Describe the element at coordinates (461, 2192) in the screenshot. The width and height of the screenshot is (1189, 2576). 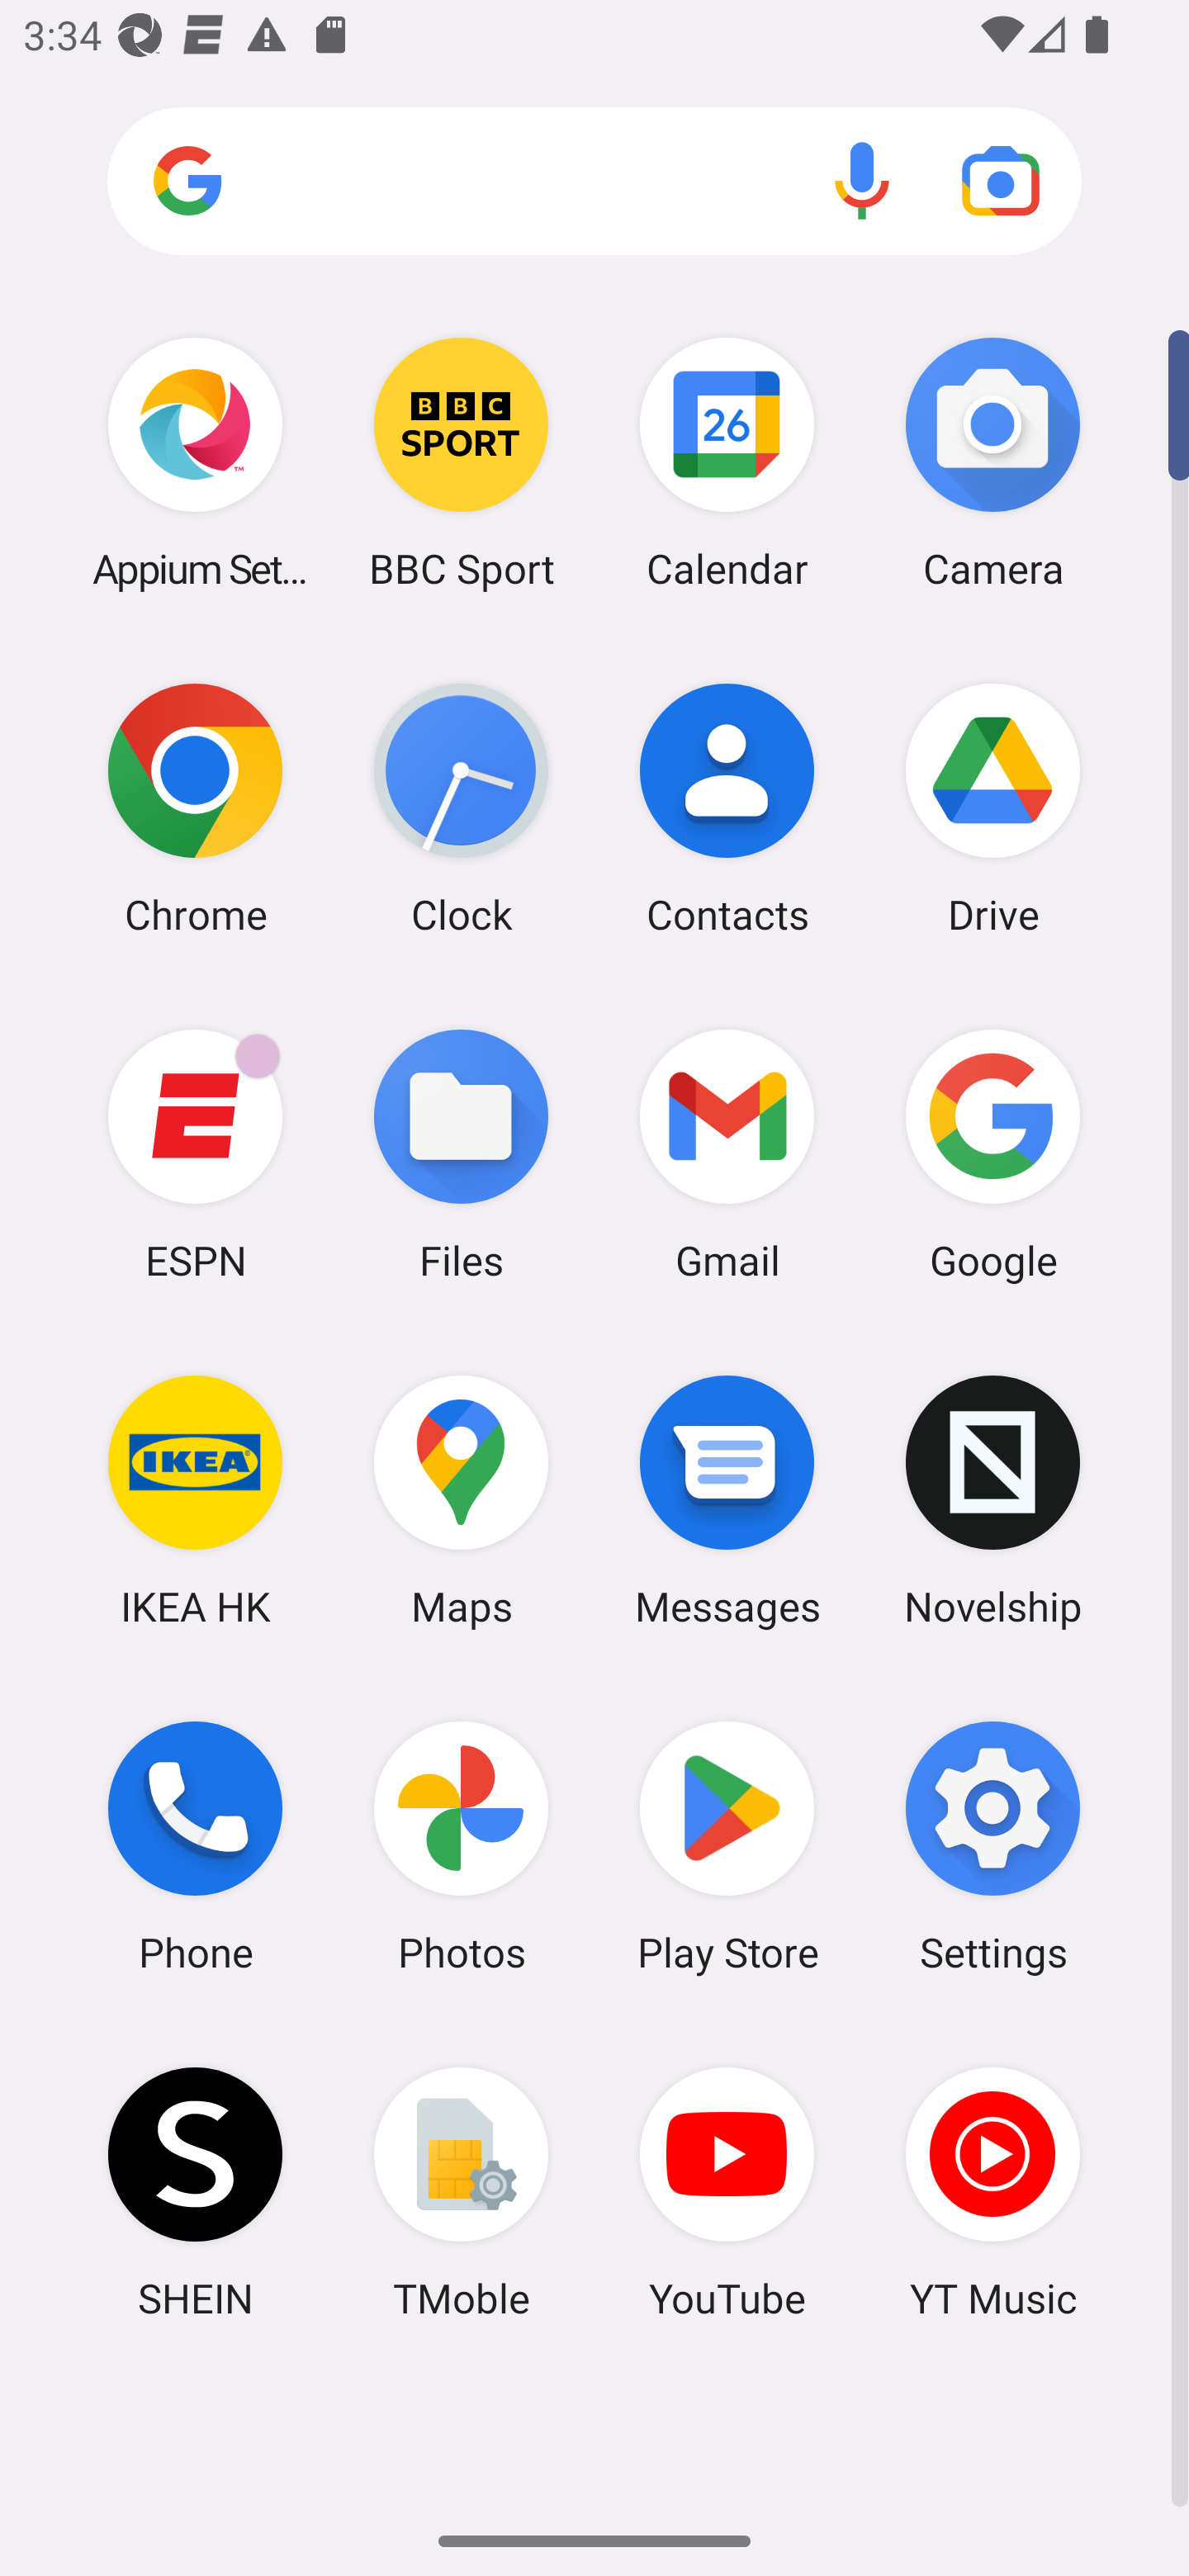
I see `TMoble` at that location.